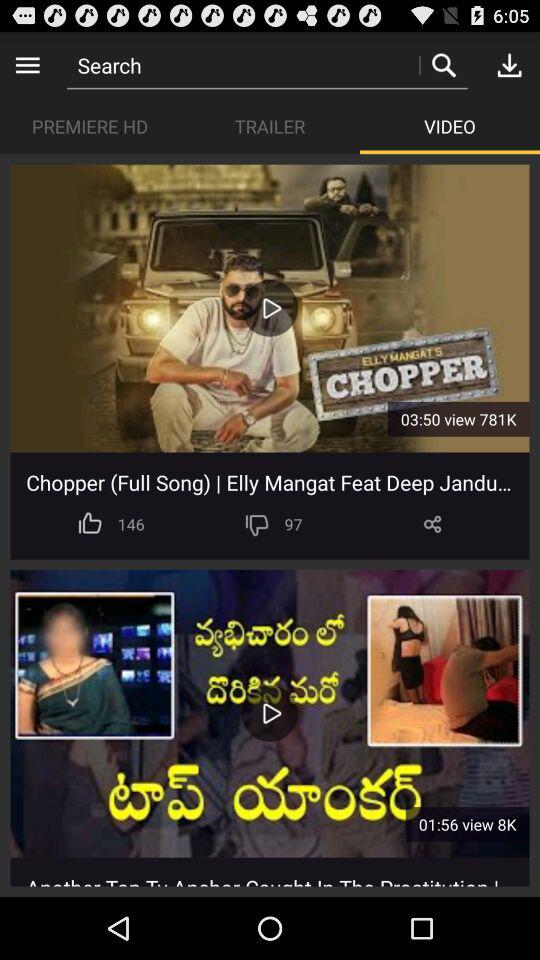 This screenshot has height=960, width=540. I want to click on turn off app next to the 97, so click(256, 524).